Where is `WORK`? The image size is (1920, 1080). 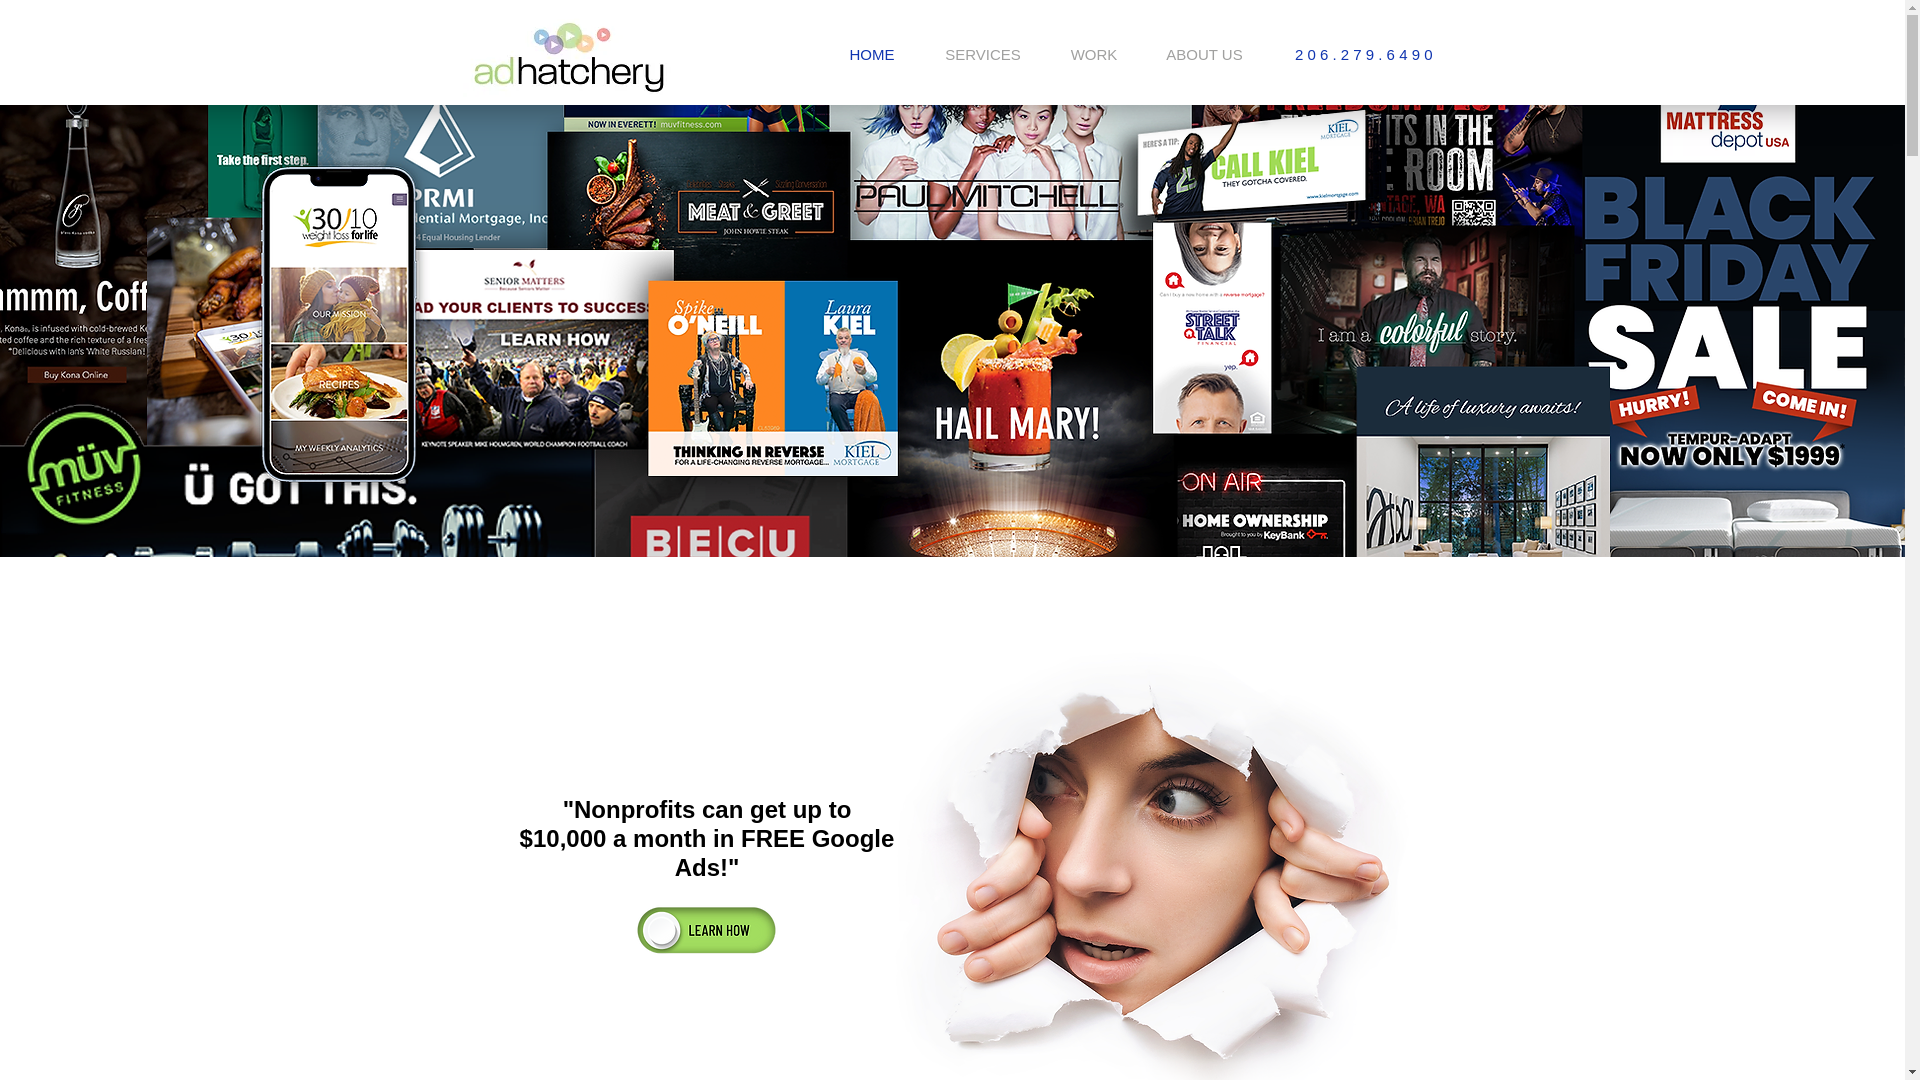 WORK is located at coordinates (1094, 54).